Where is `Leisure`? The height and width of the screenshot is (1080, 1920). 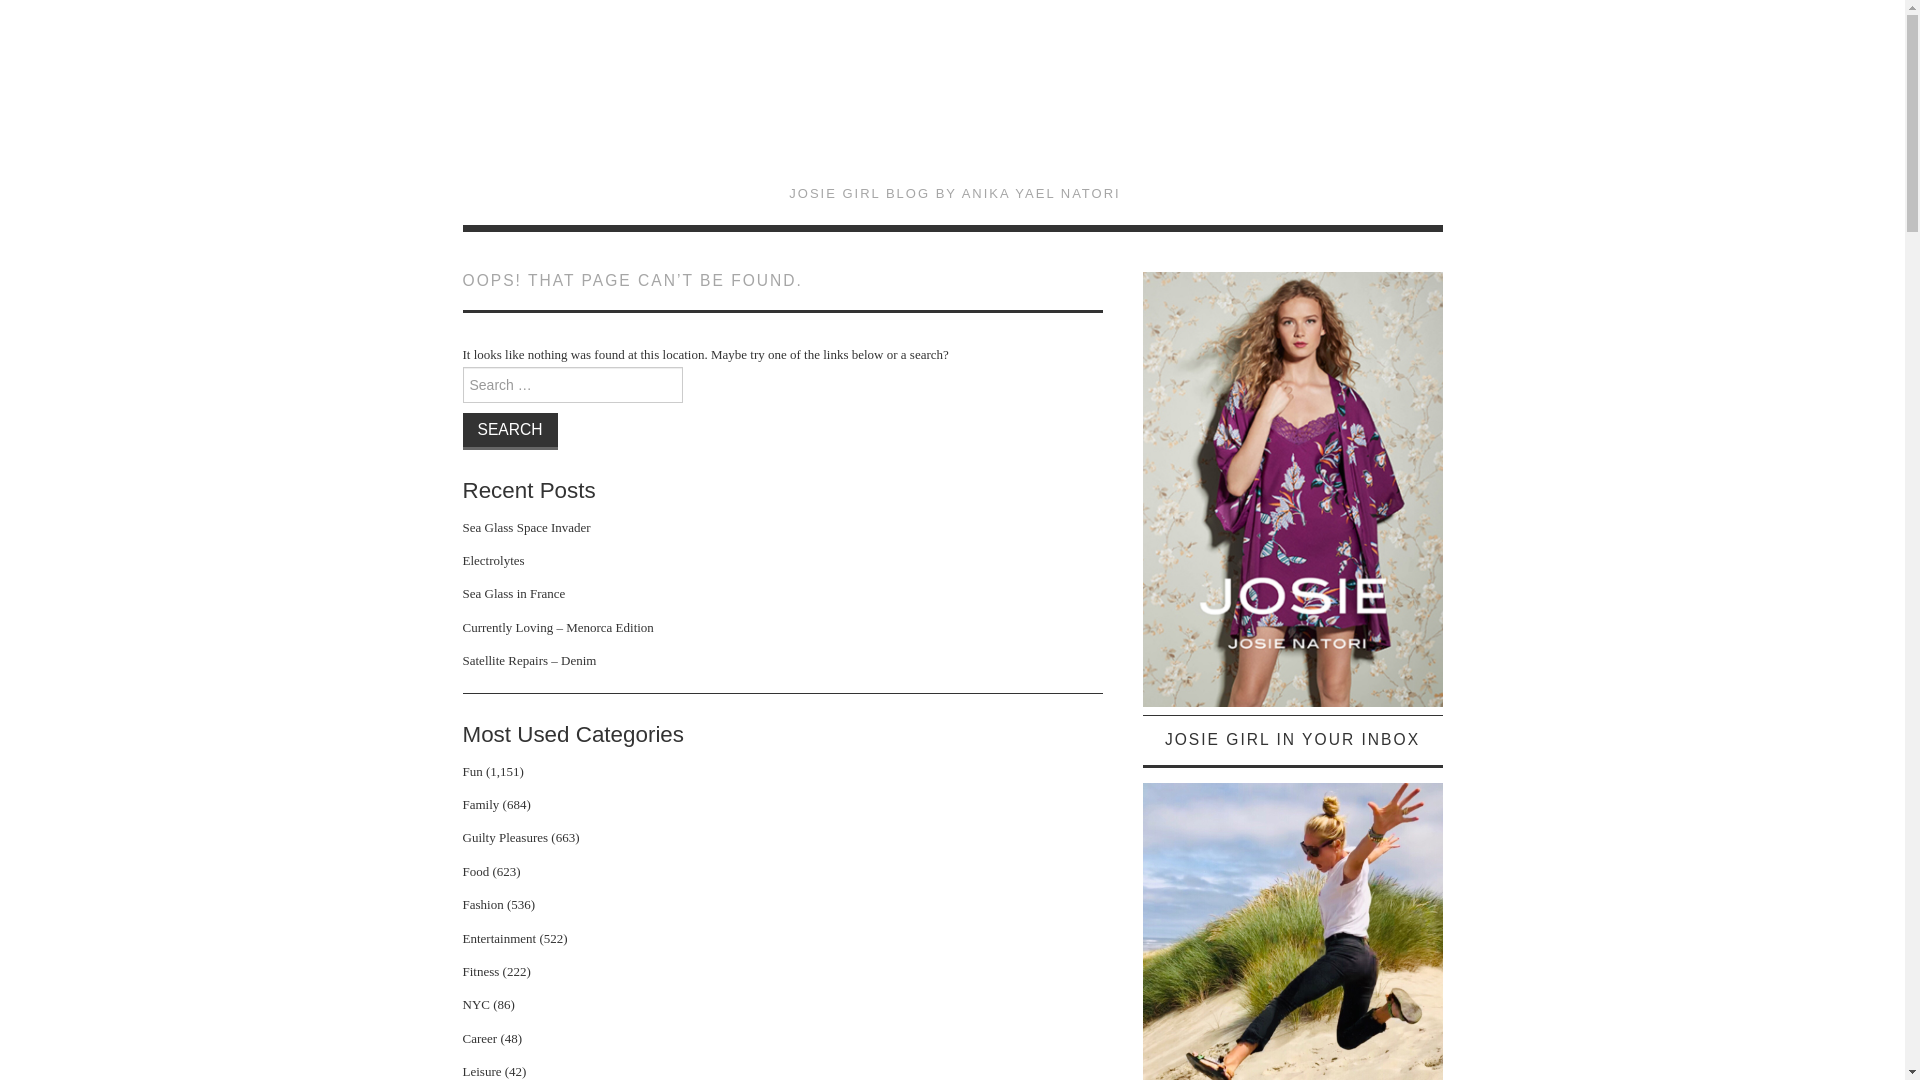
Leisure is located at coordinates (482, 1070).